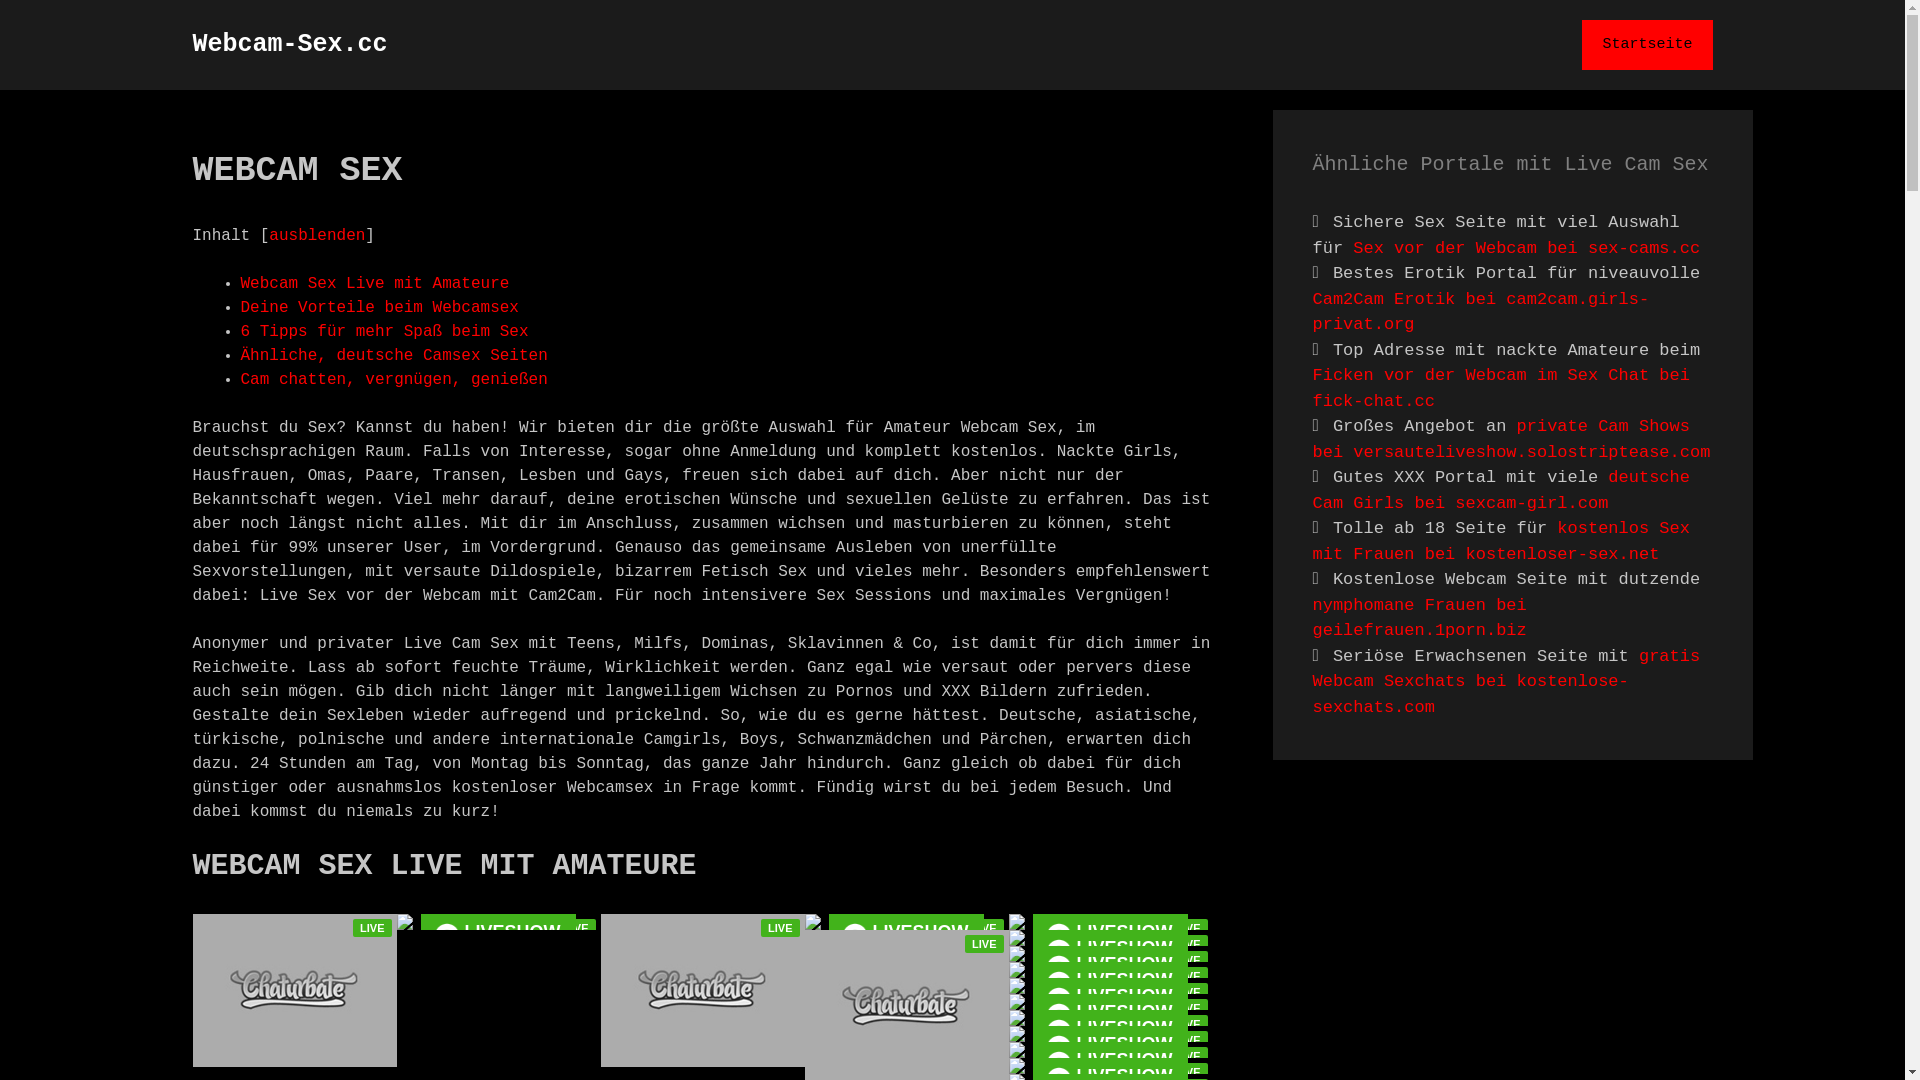 The image size is (1920, 1080). What do you see at coordinates (906, 938) in the screenshot?
I see `LIVESHOW` at bounding box center [906, 938].